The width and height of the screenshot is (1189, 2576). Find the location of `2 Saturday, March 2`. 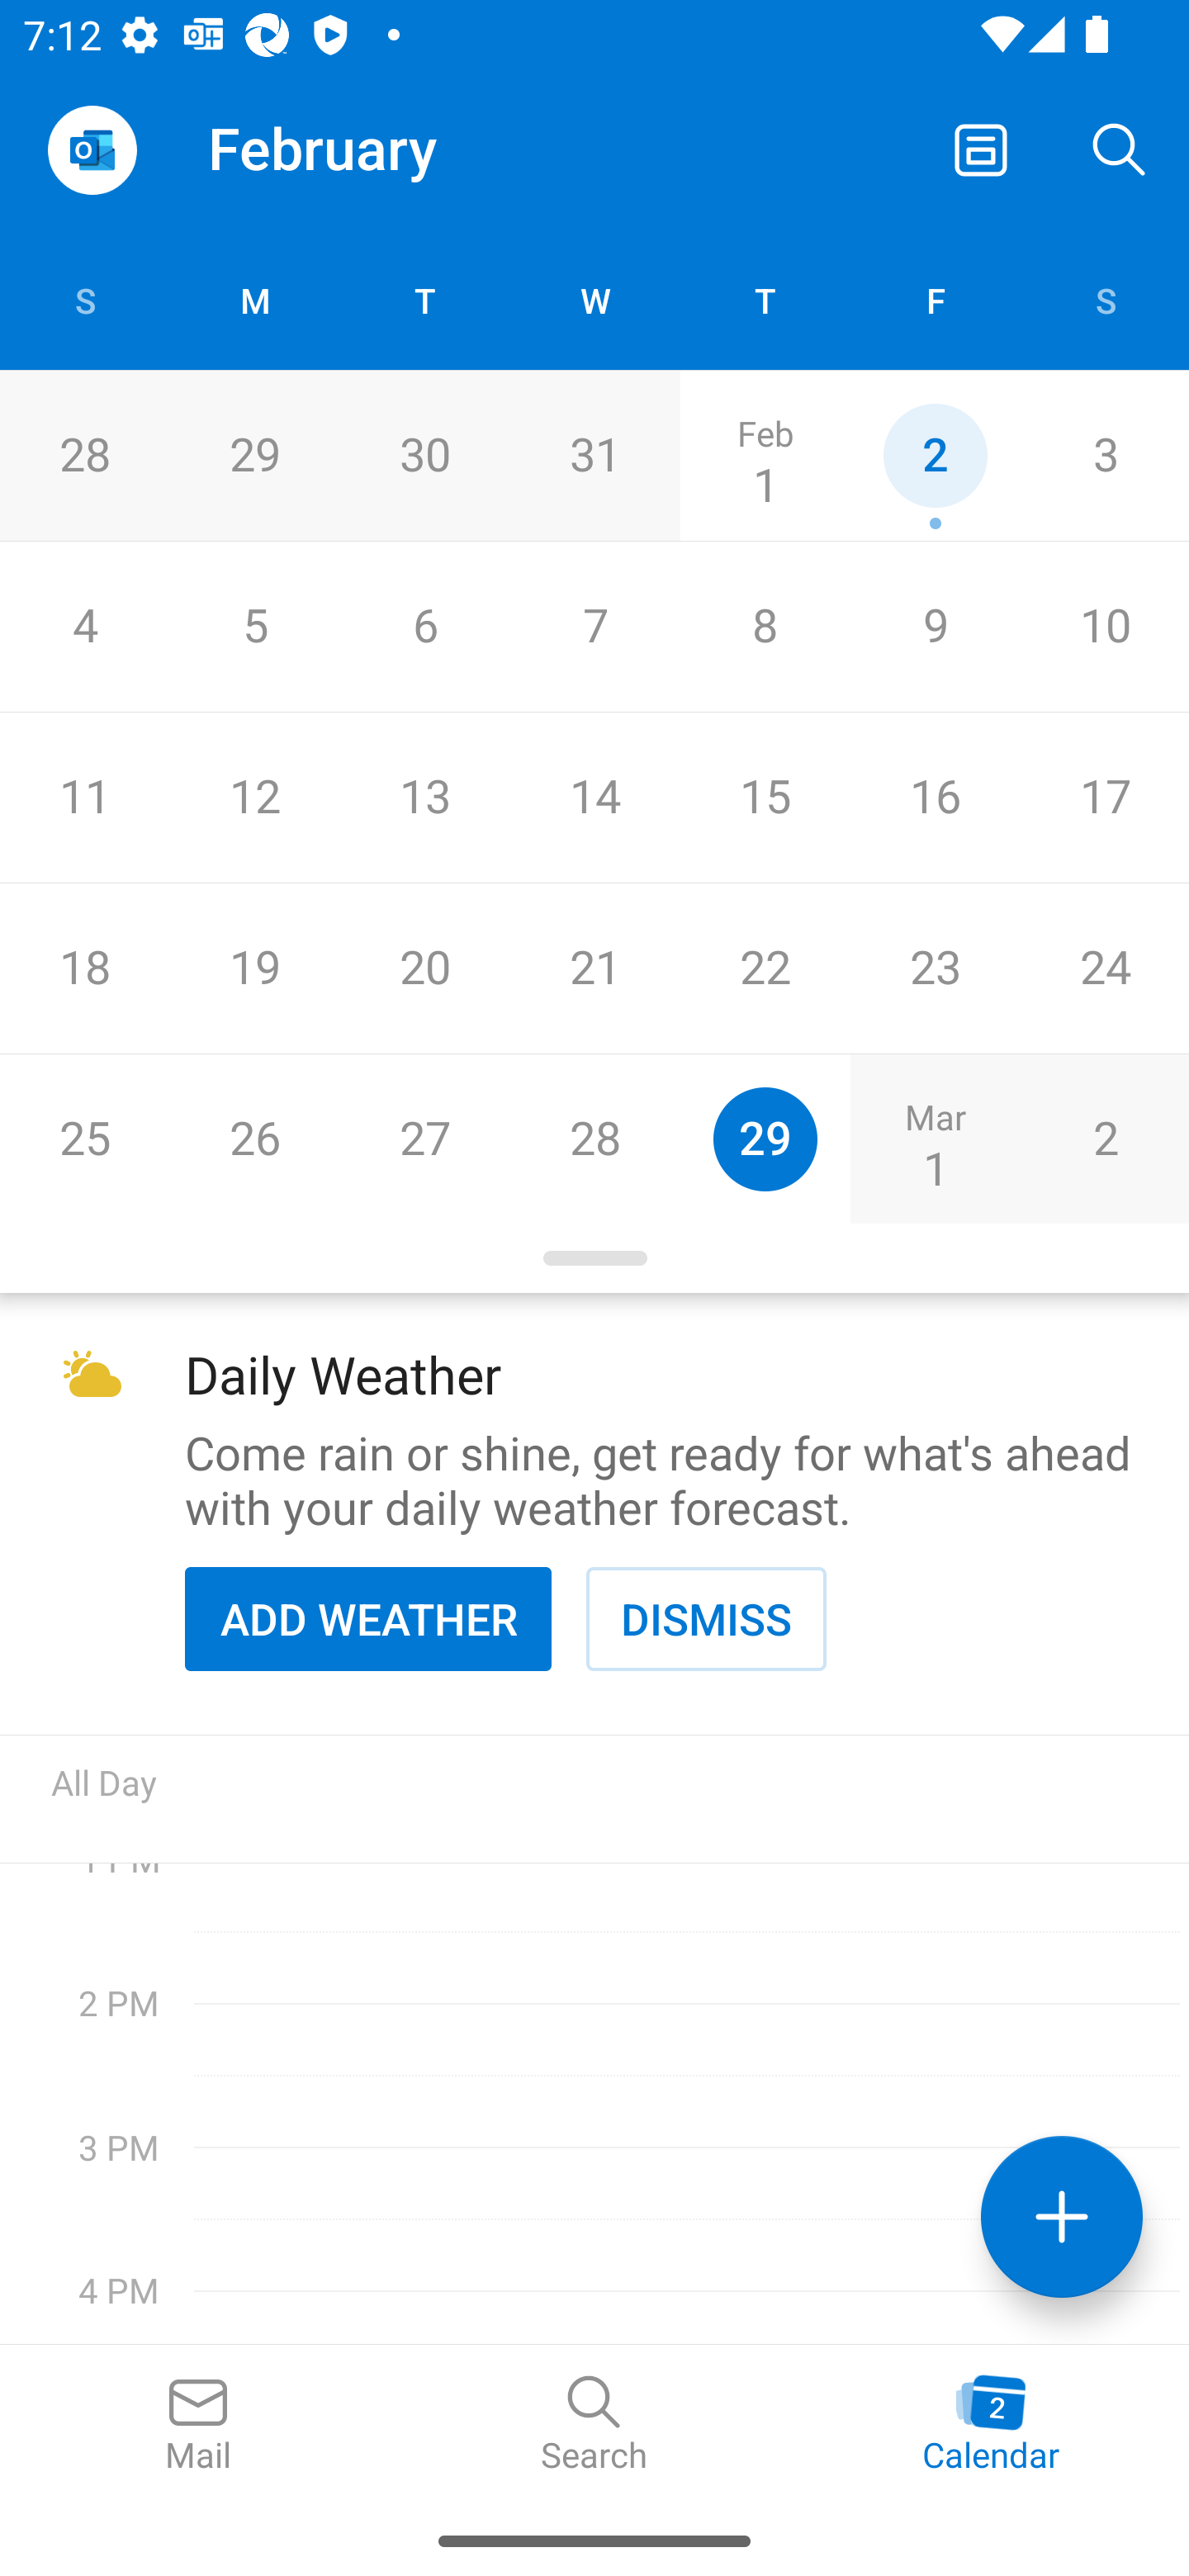

2 Saturday, March 2 is located at coordinates (1105, 1139).